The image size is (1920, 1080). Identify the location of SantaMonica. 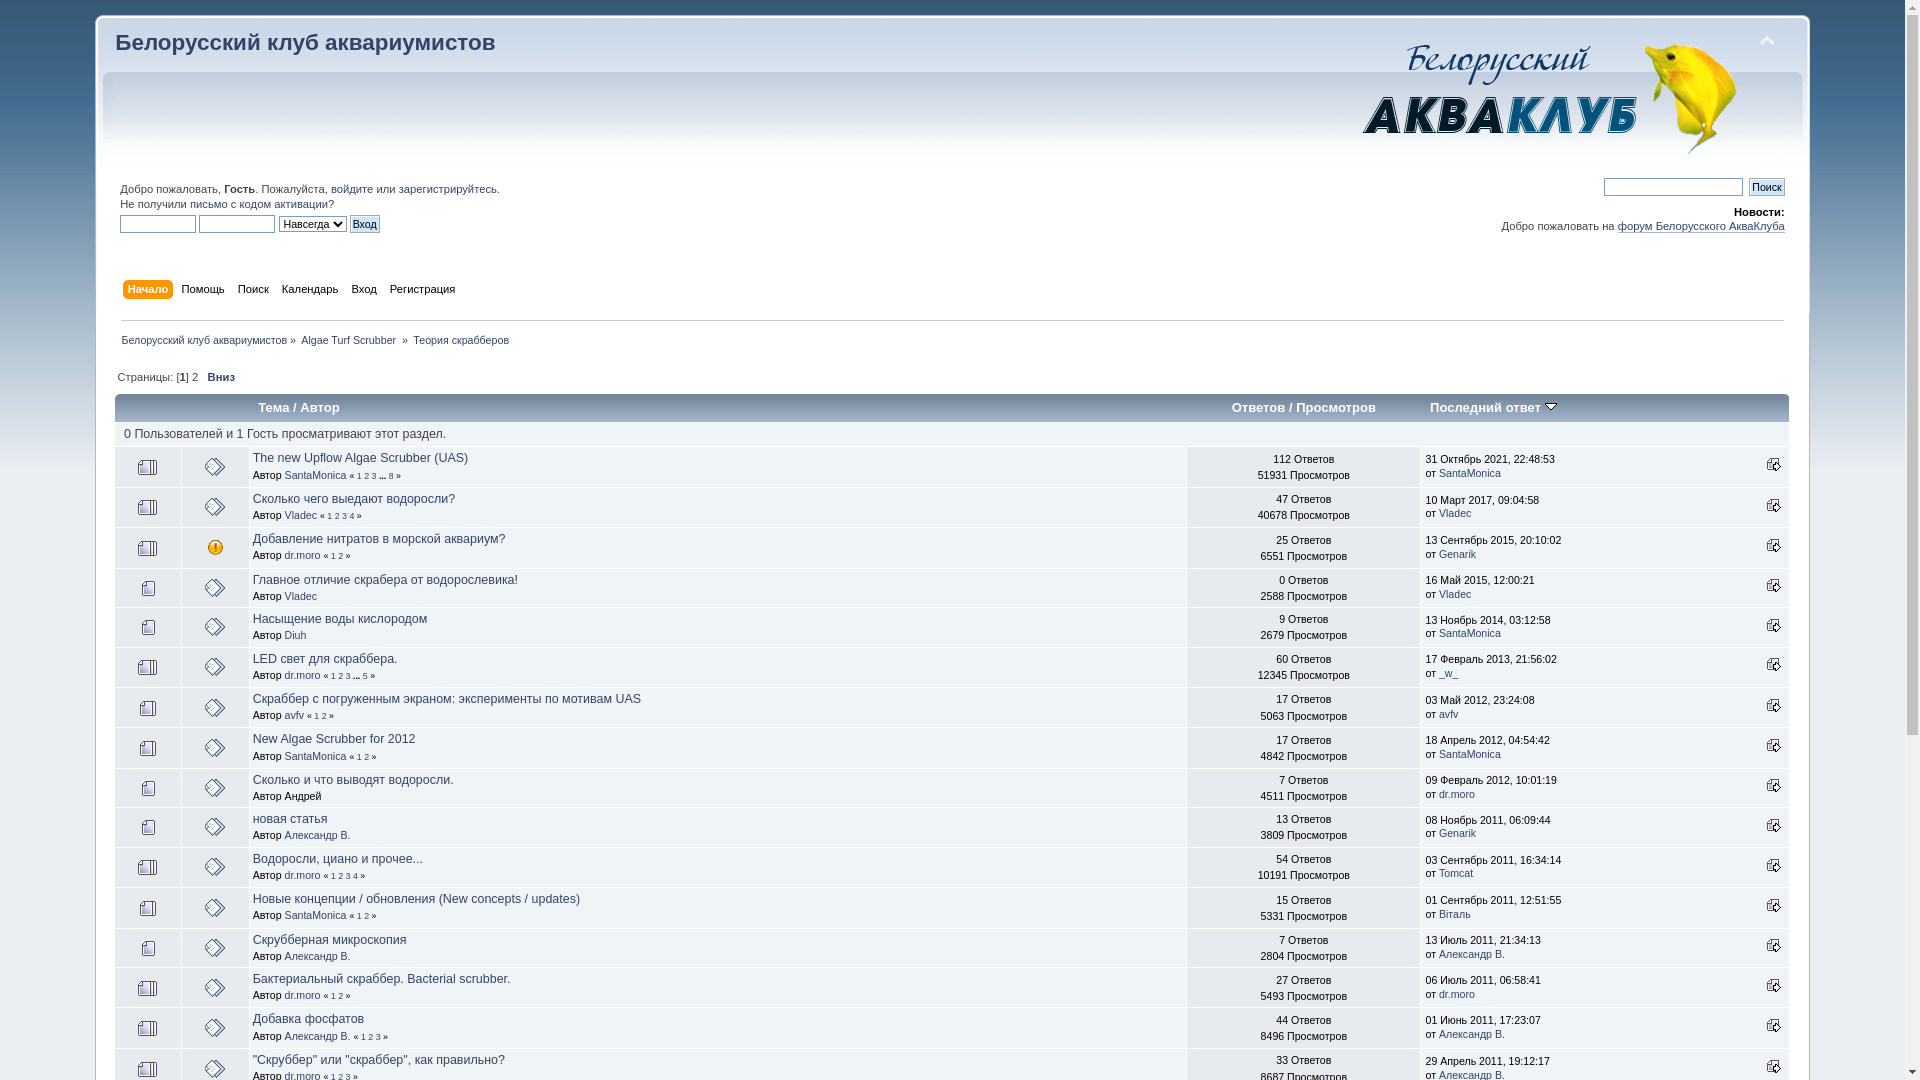
(1470, 754).